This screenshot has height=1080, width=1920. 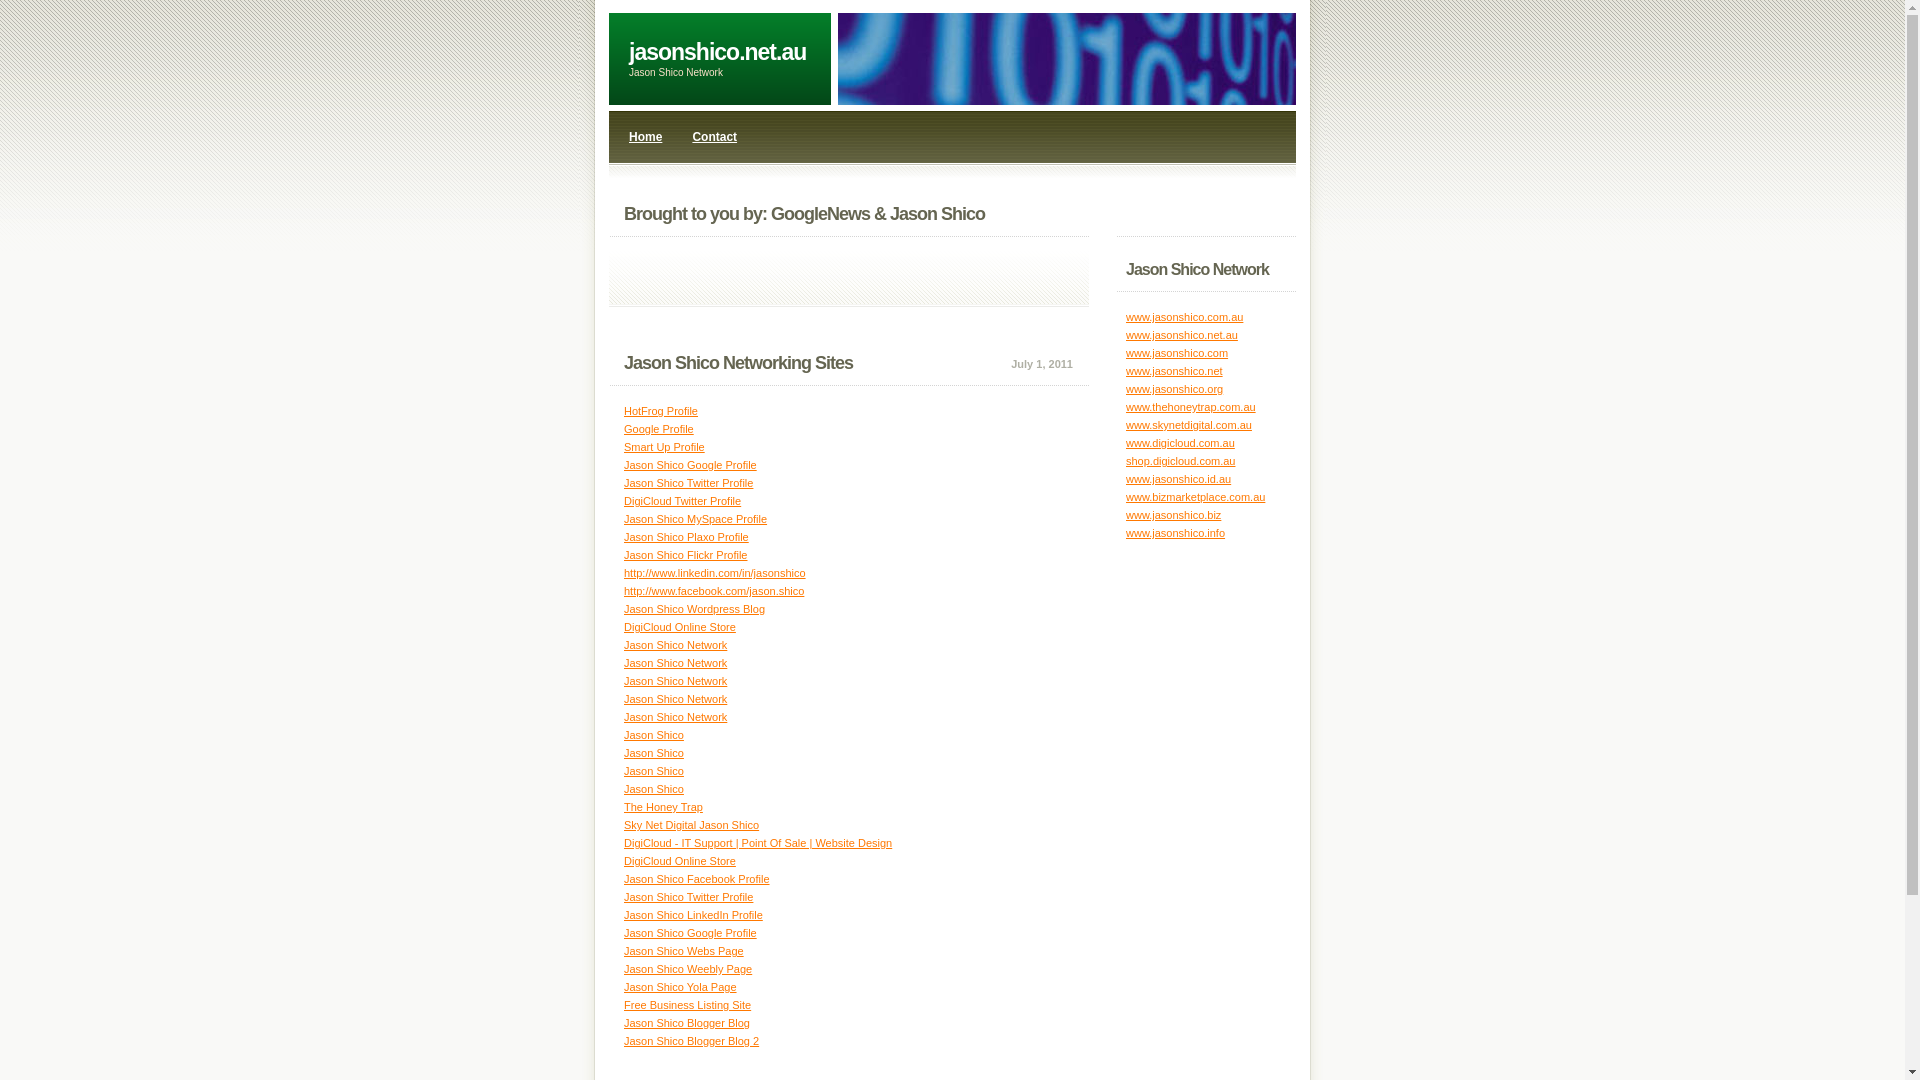 I want to click on Smart Up Profile, so click(x=664, y=447).